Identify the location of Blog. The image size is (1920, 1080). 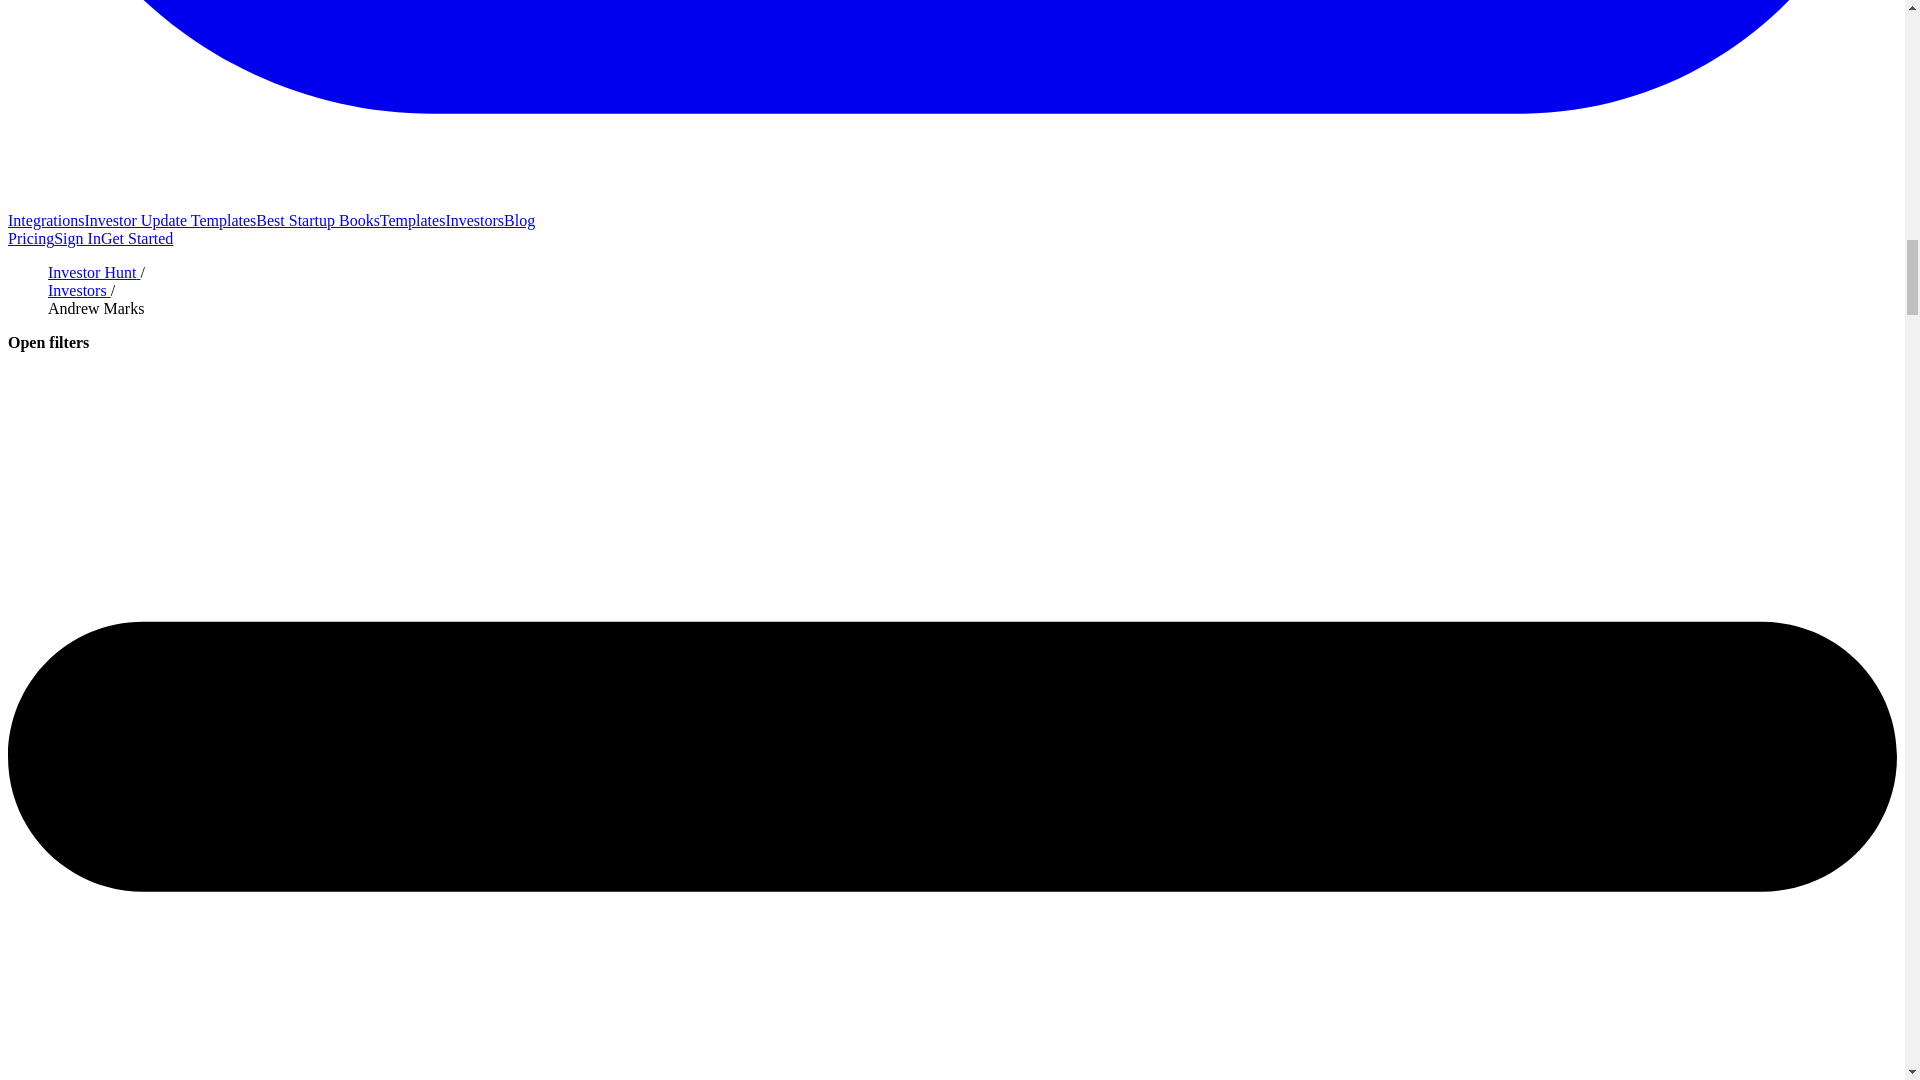
(519, 220).